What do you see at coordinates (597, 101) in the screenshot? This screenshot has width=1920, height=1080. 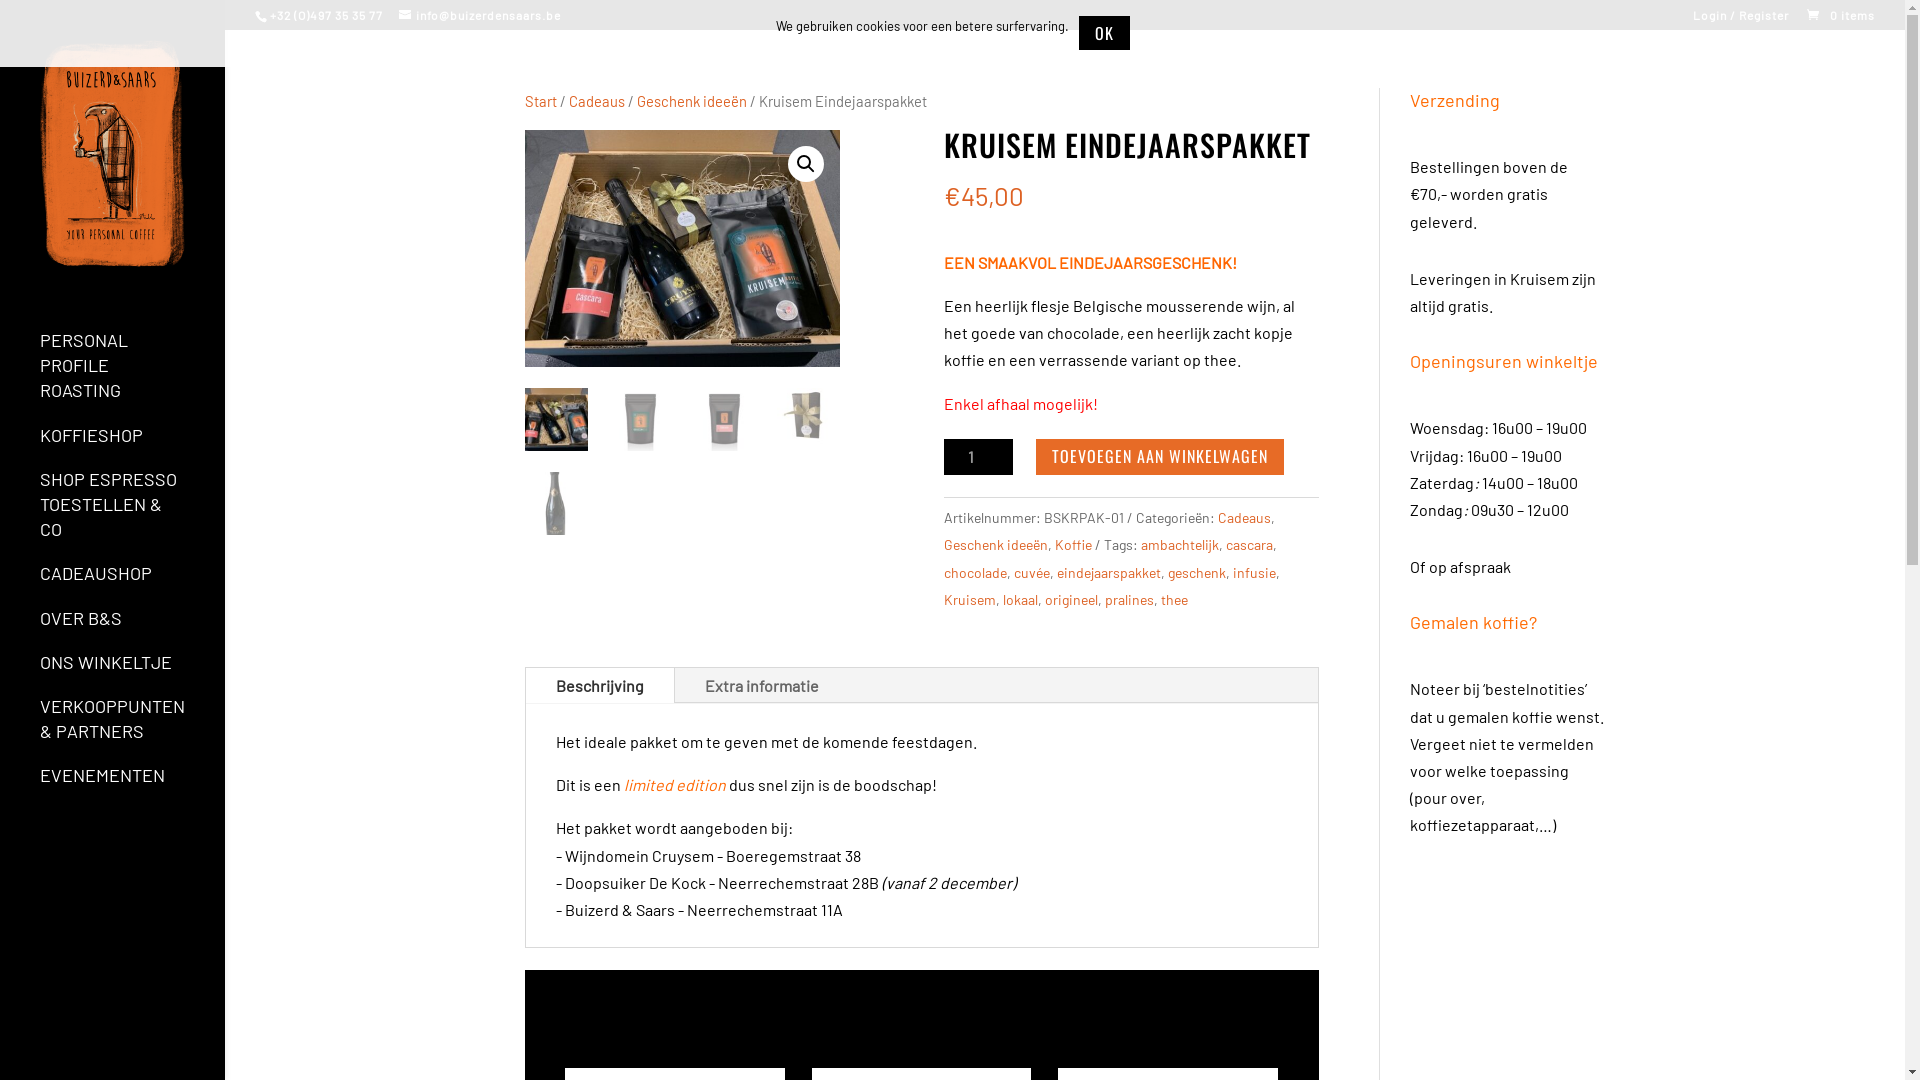 I see `Cadeaus` at bounding box center [597, 101].